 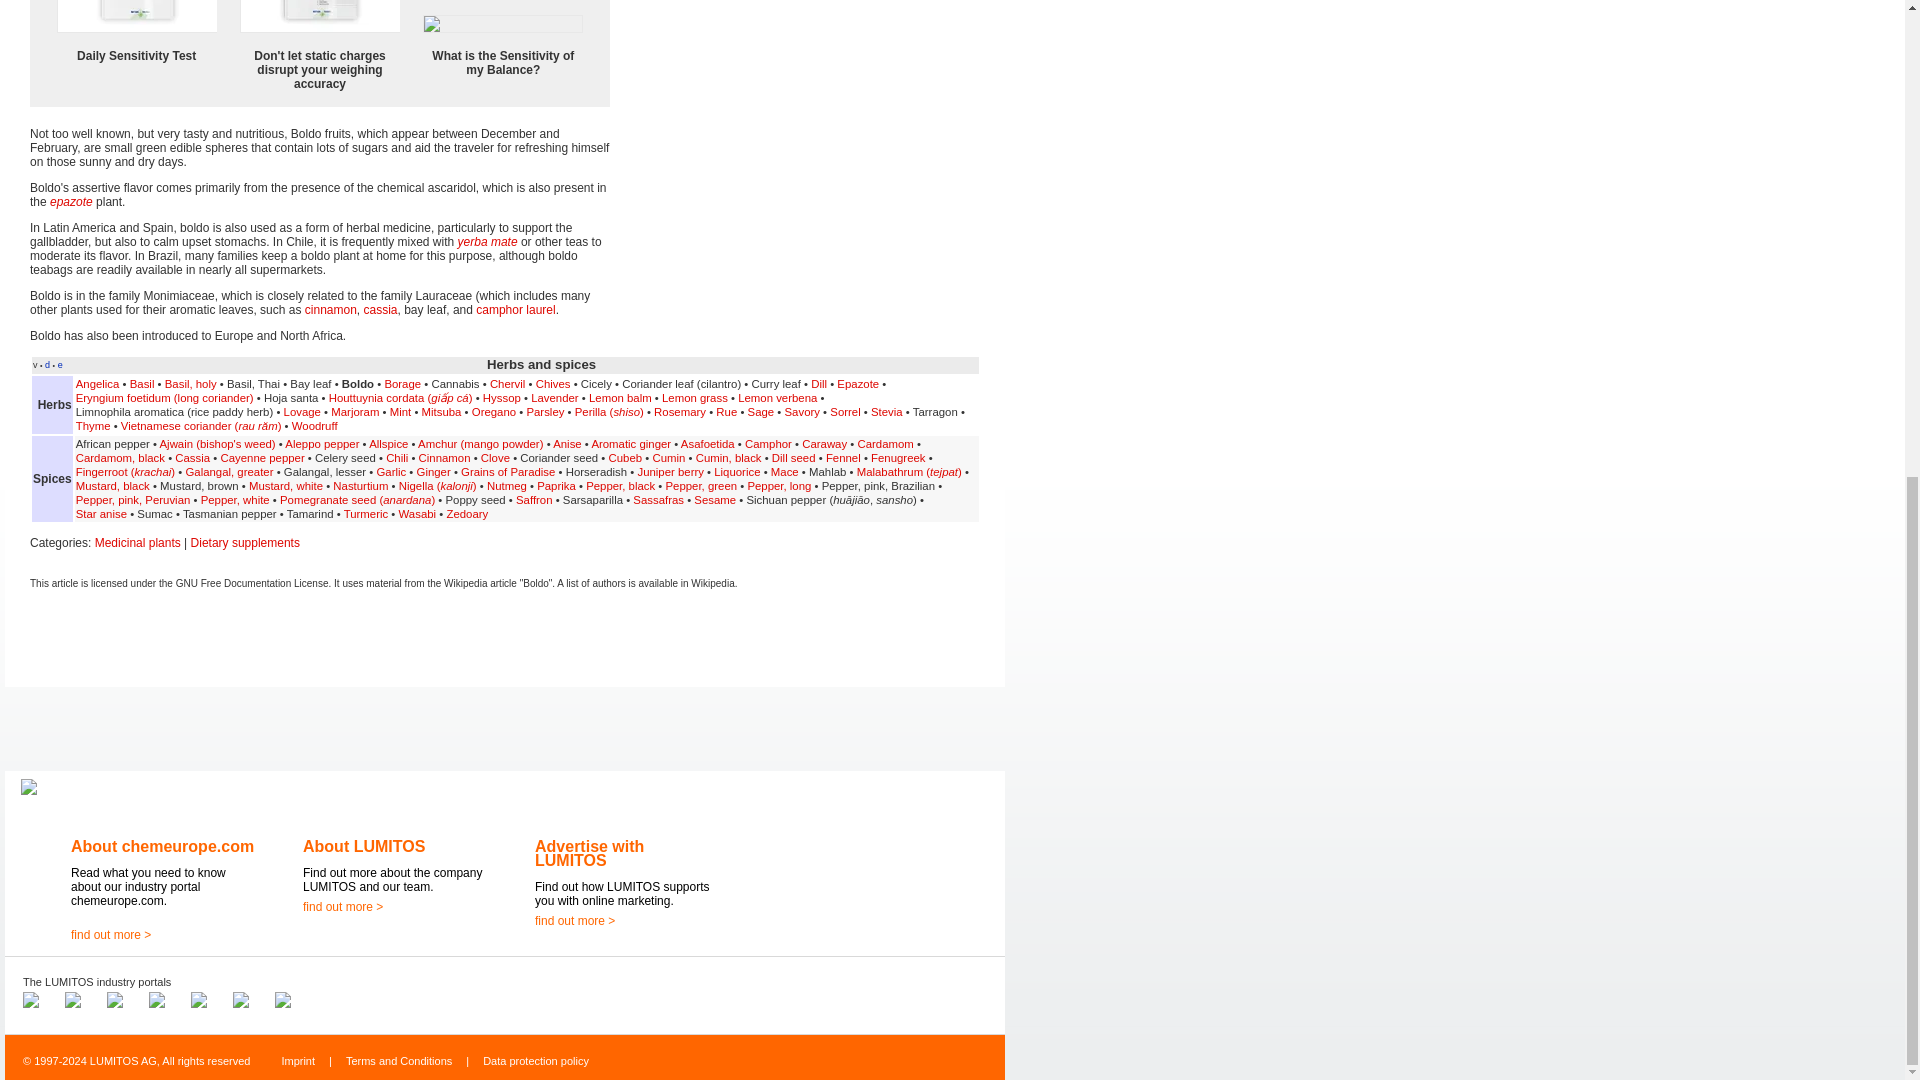 I want to click on yerba mate, so click(x=488, y=242).